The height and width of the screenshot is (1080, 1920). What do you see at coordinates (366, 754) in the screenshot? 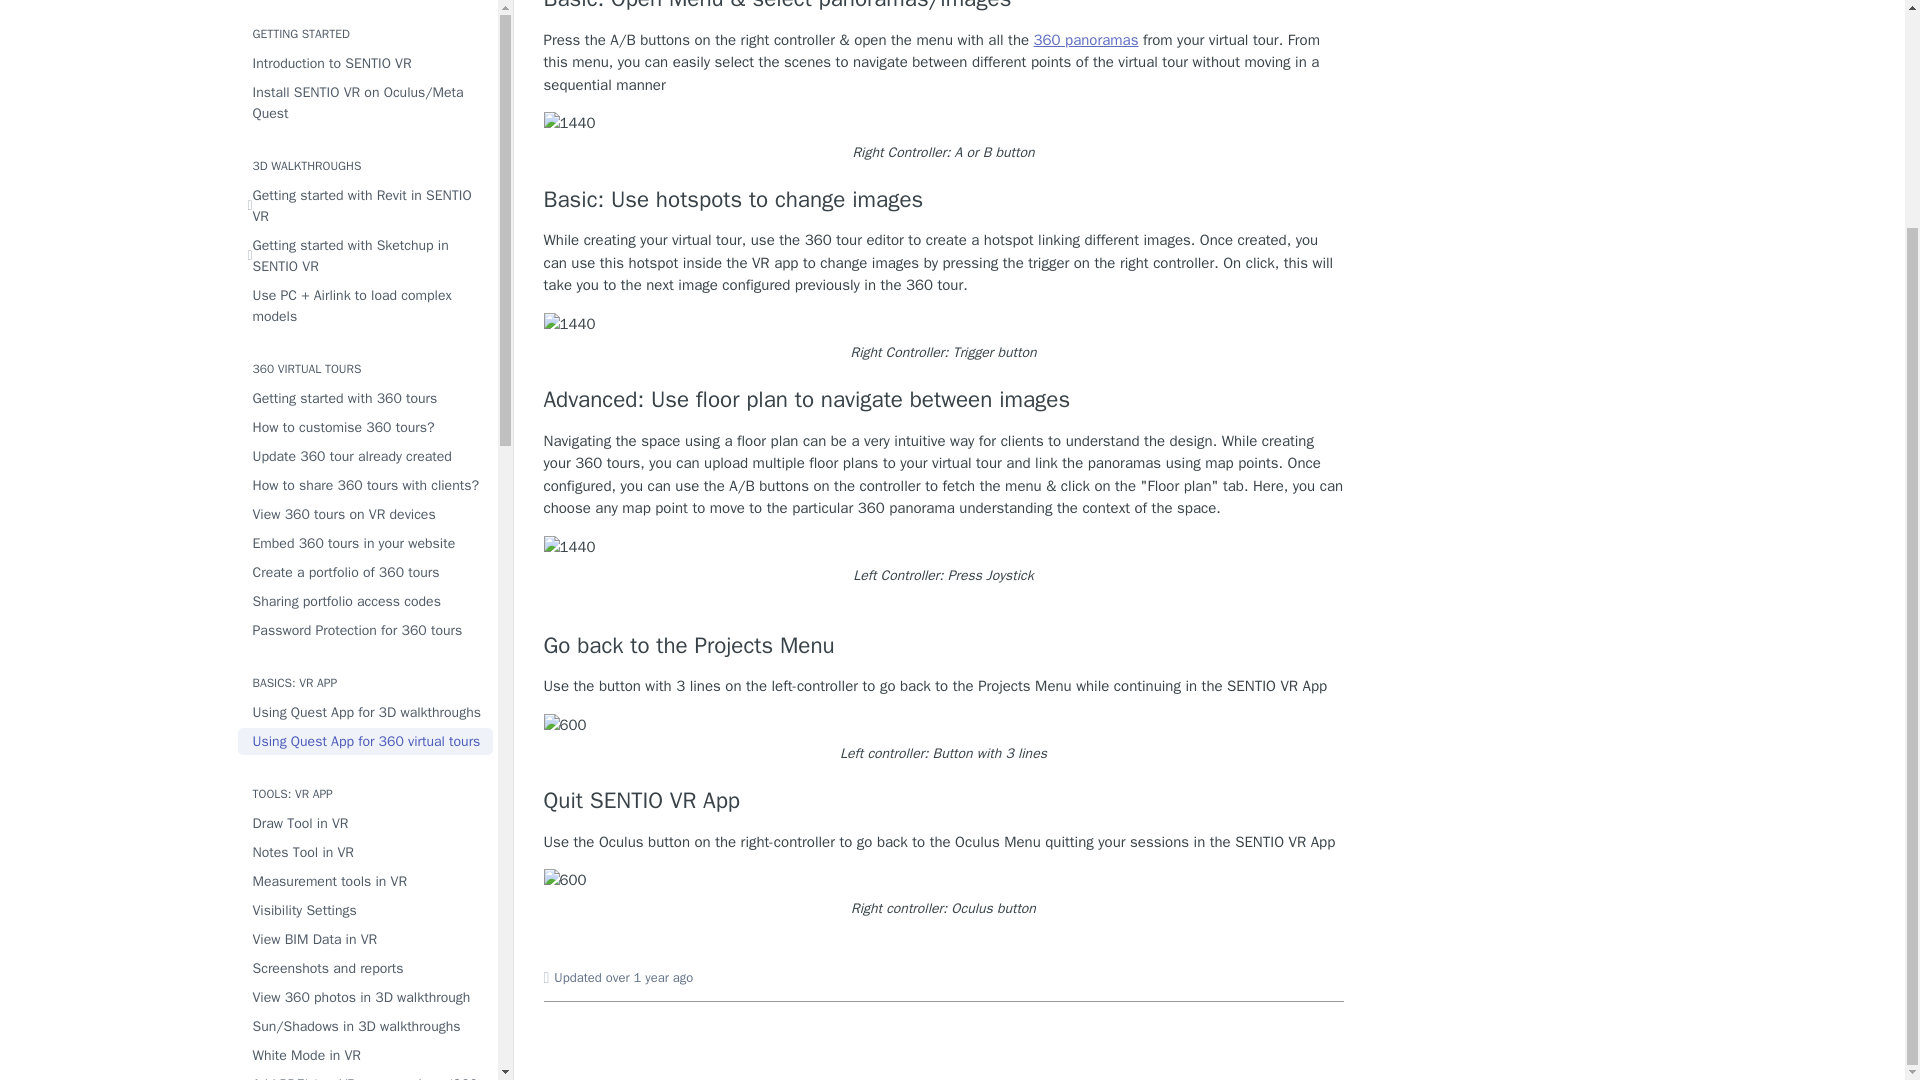
I see `View BIM Data in VR` at bounding box center [366, 754].